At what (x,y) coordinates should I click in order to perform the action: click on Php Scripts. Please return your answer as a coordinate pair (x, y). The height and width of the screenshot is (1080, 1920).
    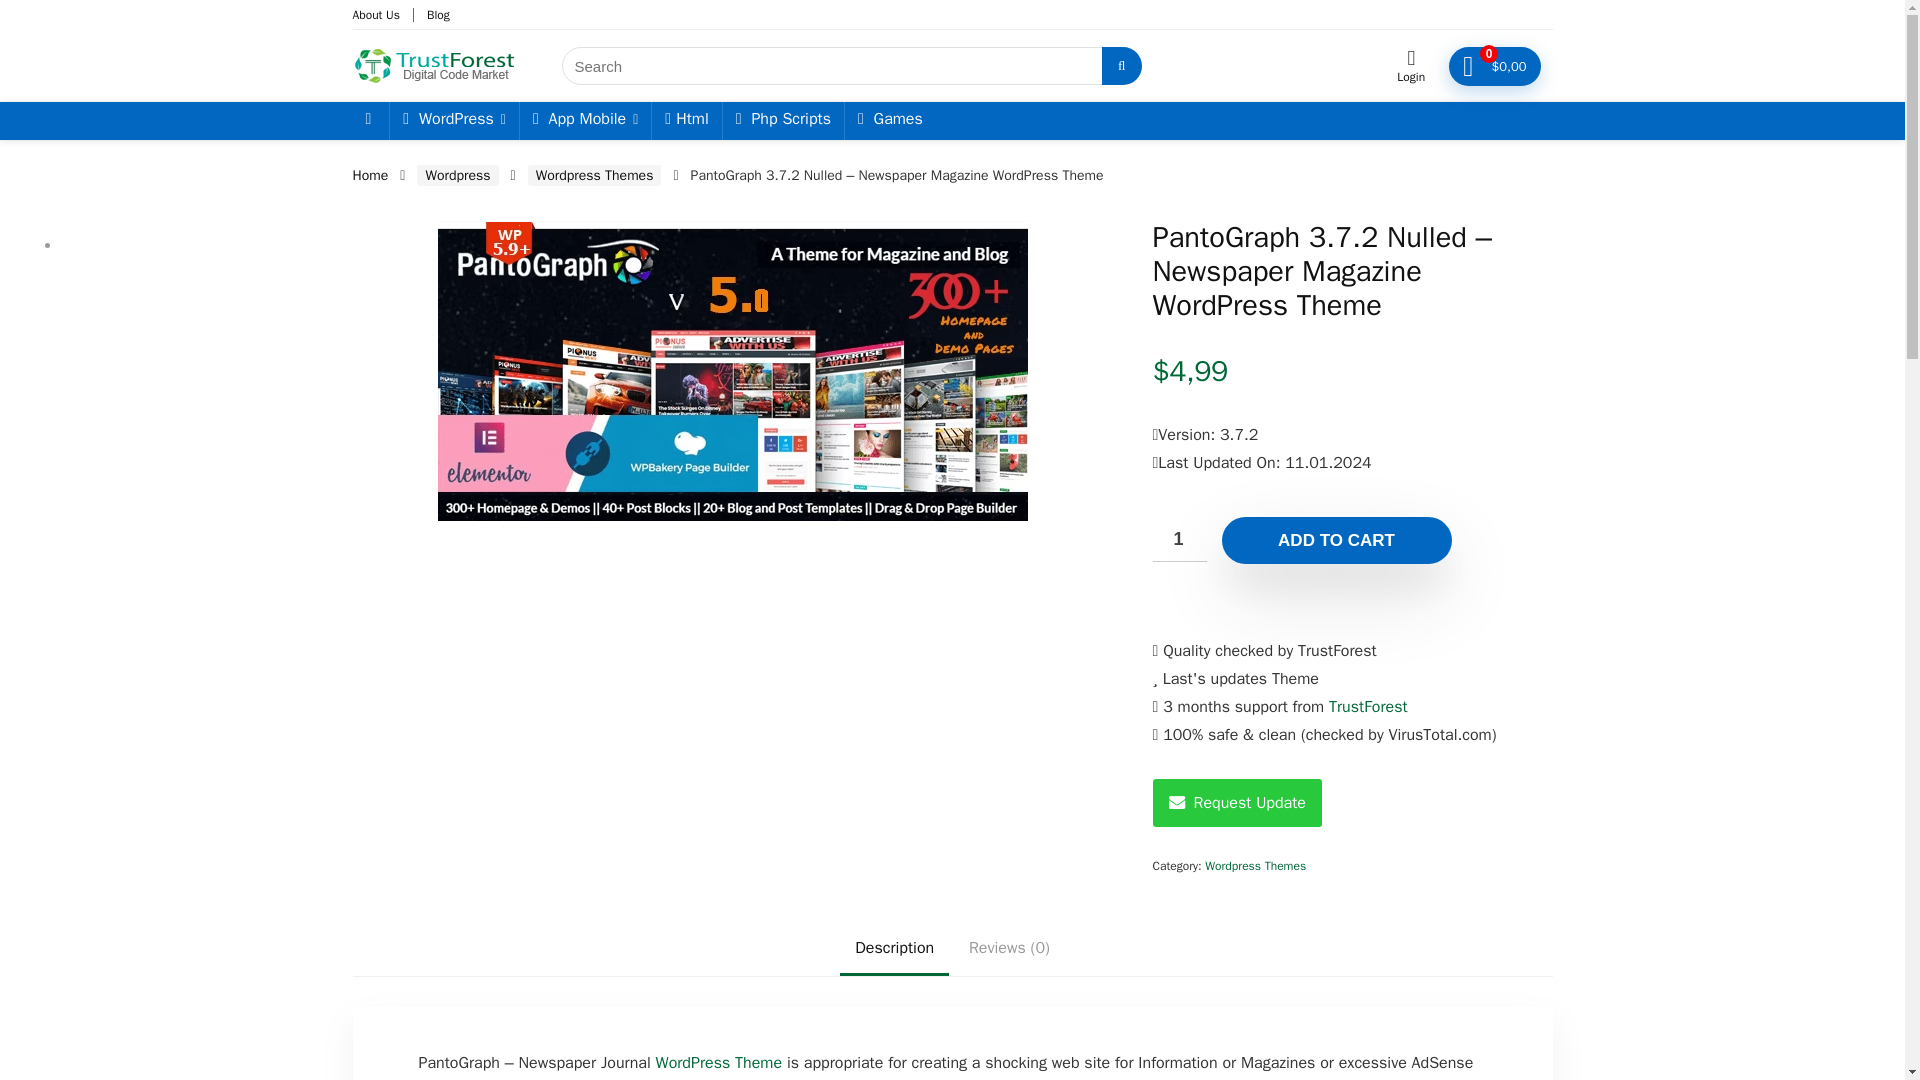
    Looking at the image, I should click on (784, 120).